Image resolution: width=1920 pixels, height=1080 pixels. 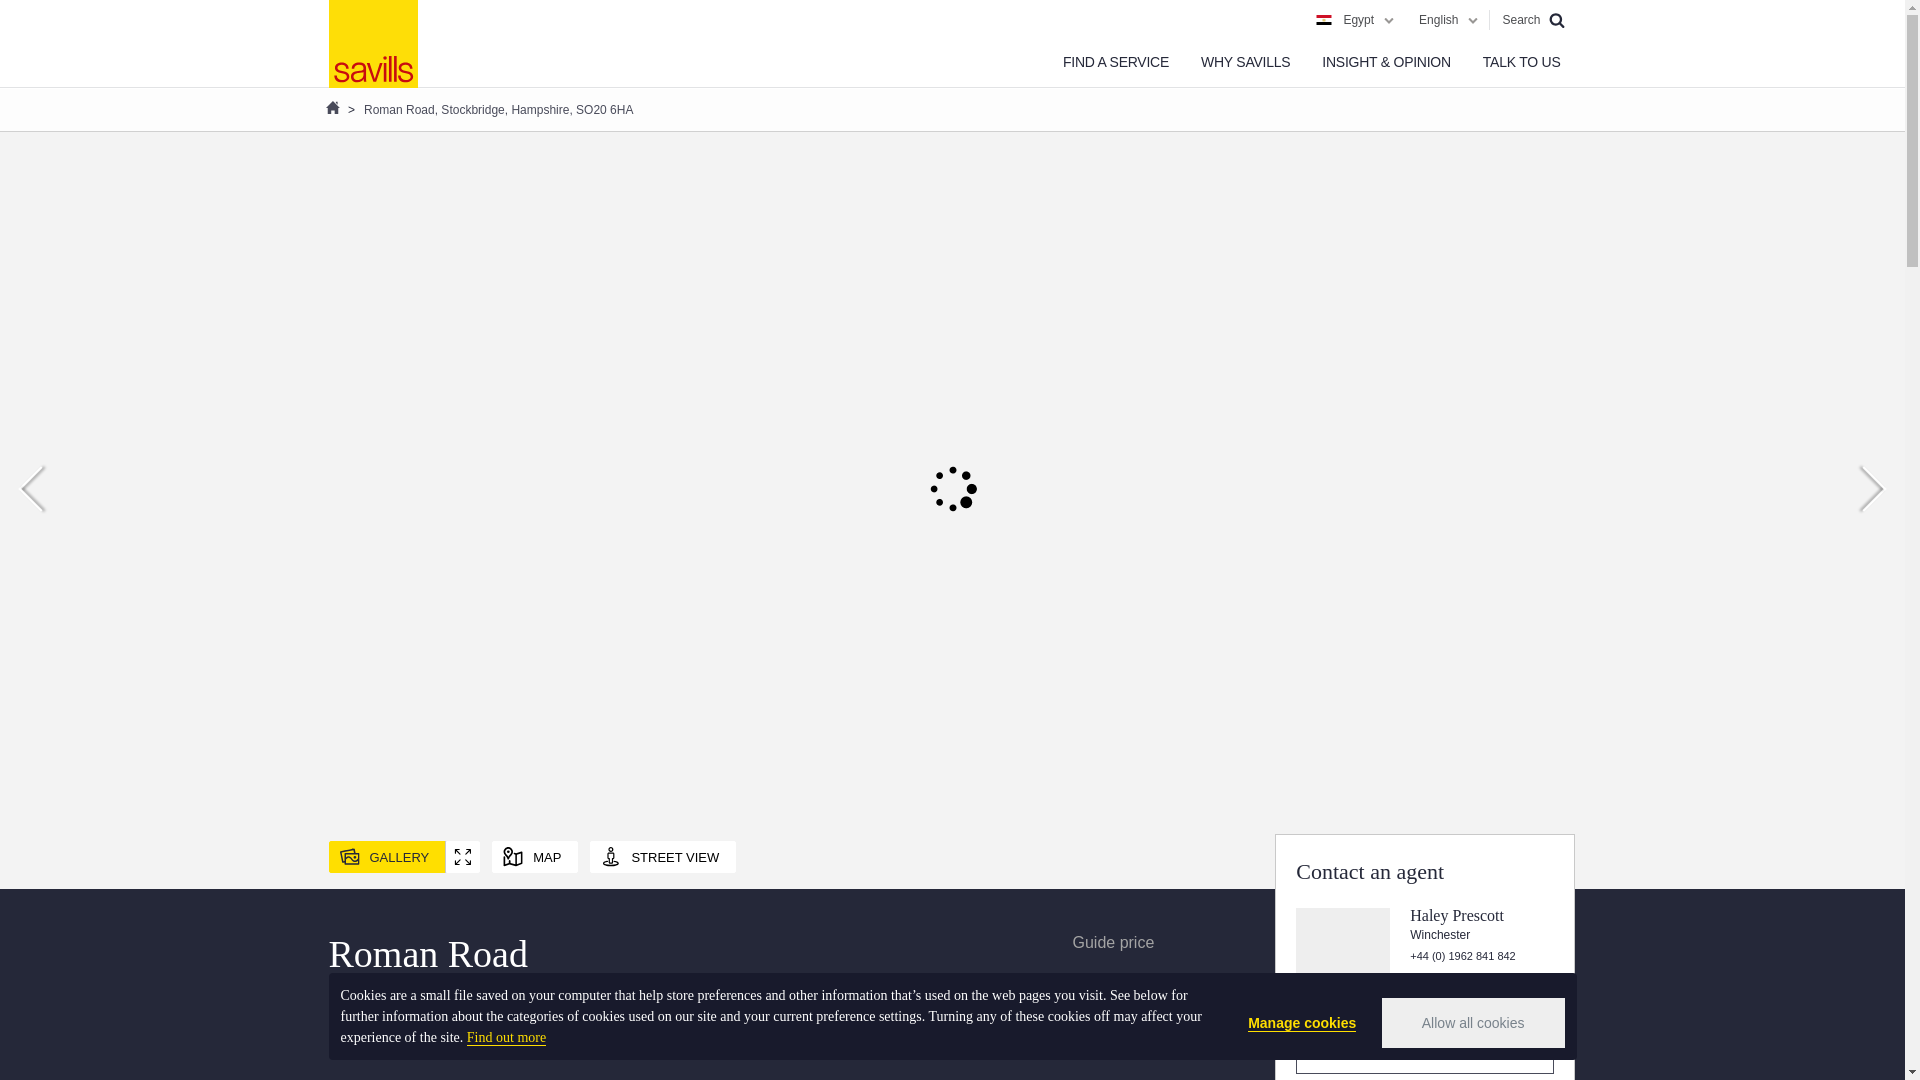 I want to click on Allow all cookies, so click(x=1473, y=1022).